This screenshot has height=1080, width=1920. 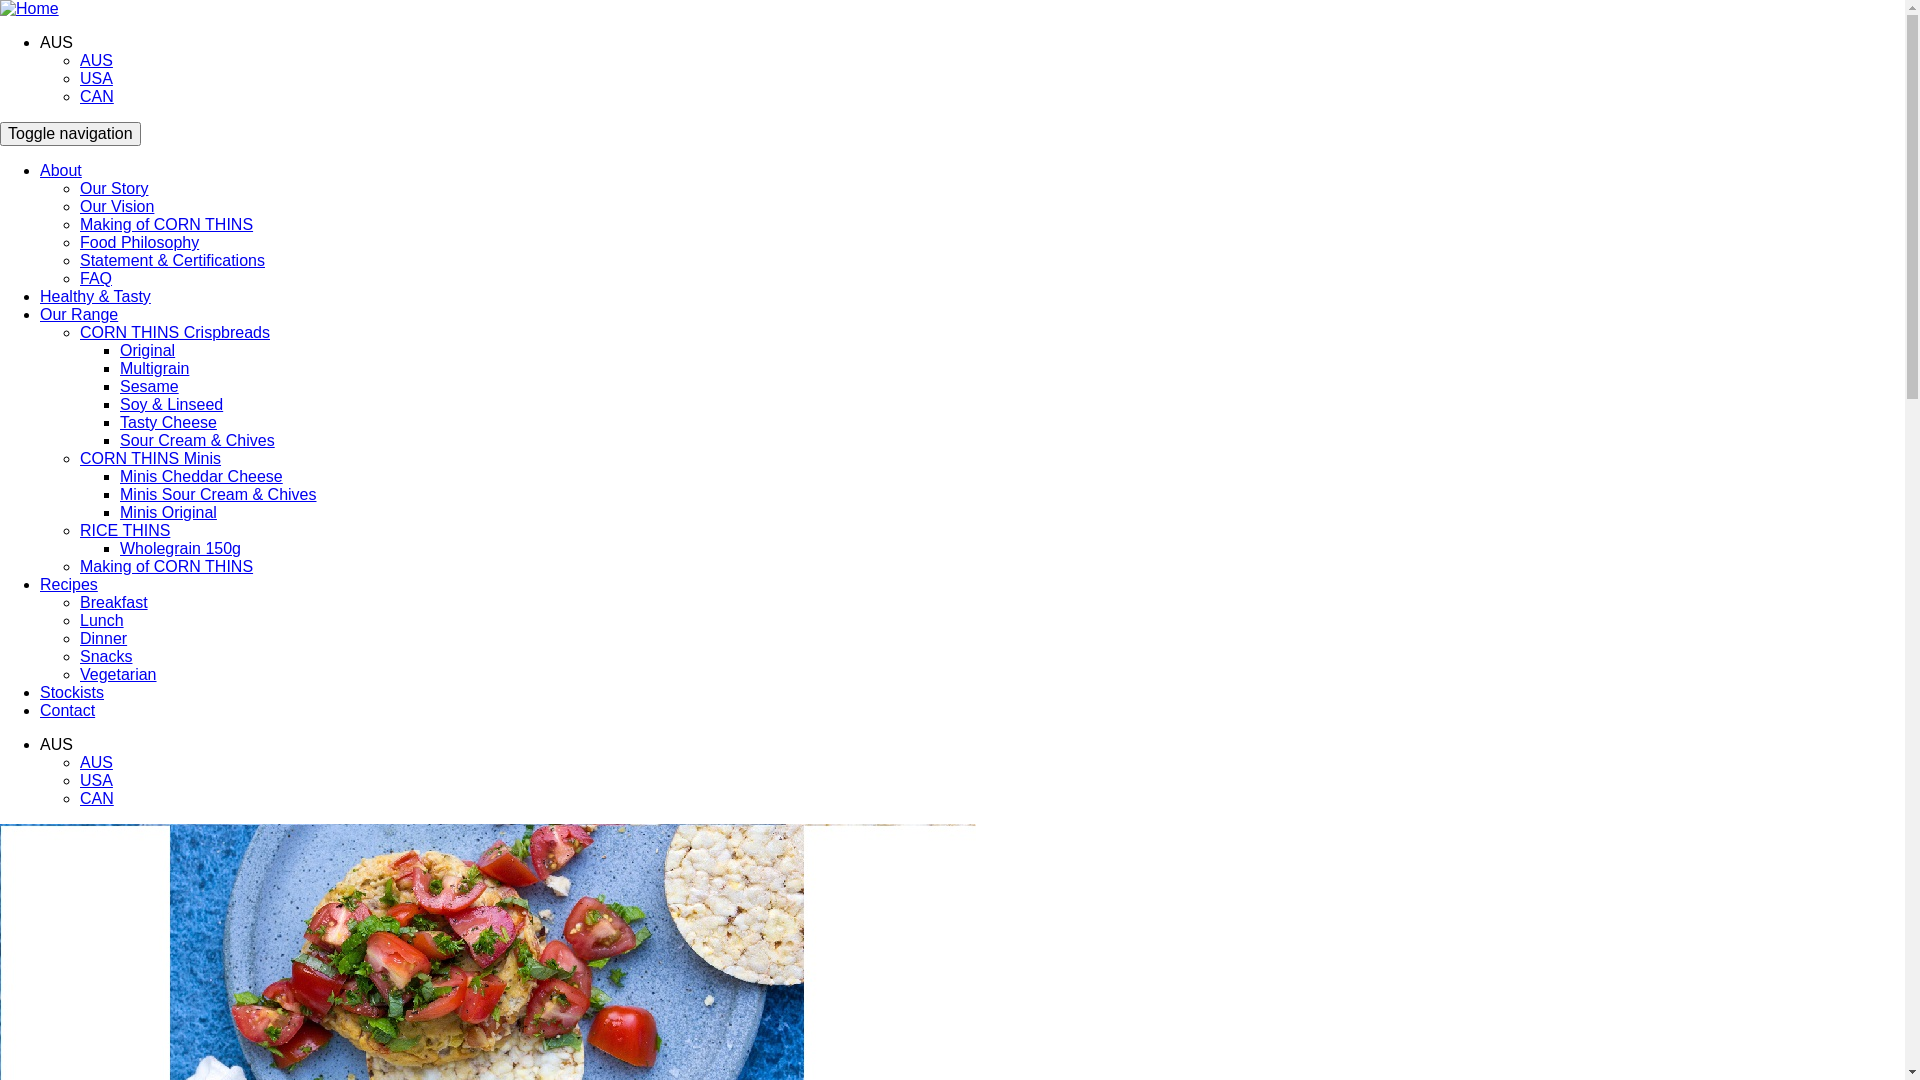 I want to click on Making of CORN THINS, so click(x=166, y=224).